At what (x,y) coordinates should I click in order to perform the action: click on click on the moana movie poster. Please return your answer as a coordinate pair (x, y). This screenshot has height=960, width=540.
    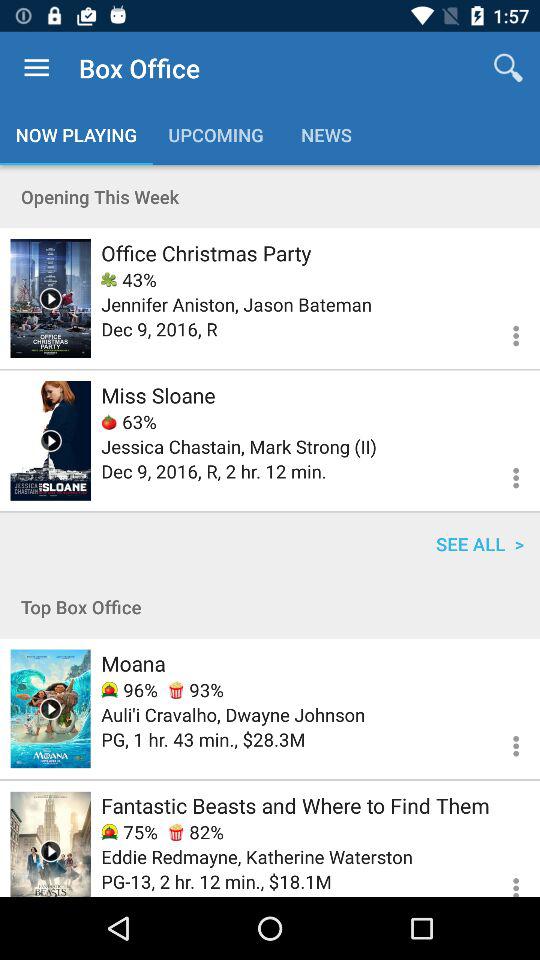
    Looking at the image, I should click on (50, 708).